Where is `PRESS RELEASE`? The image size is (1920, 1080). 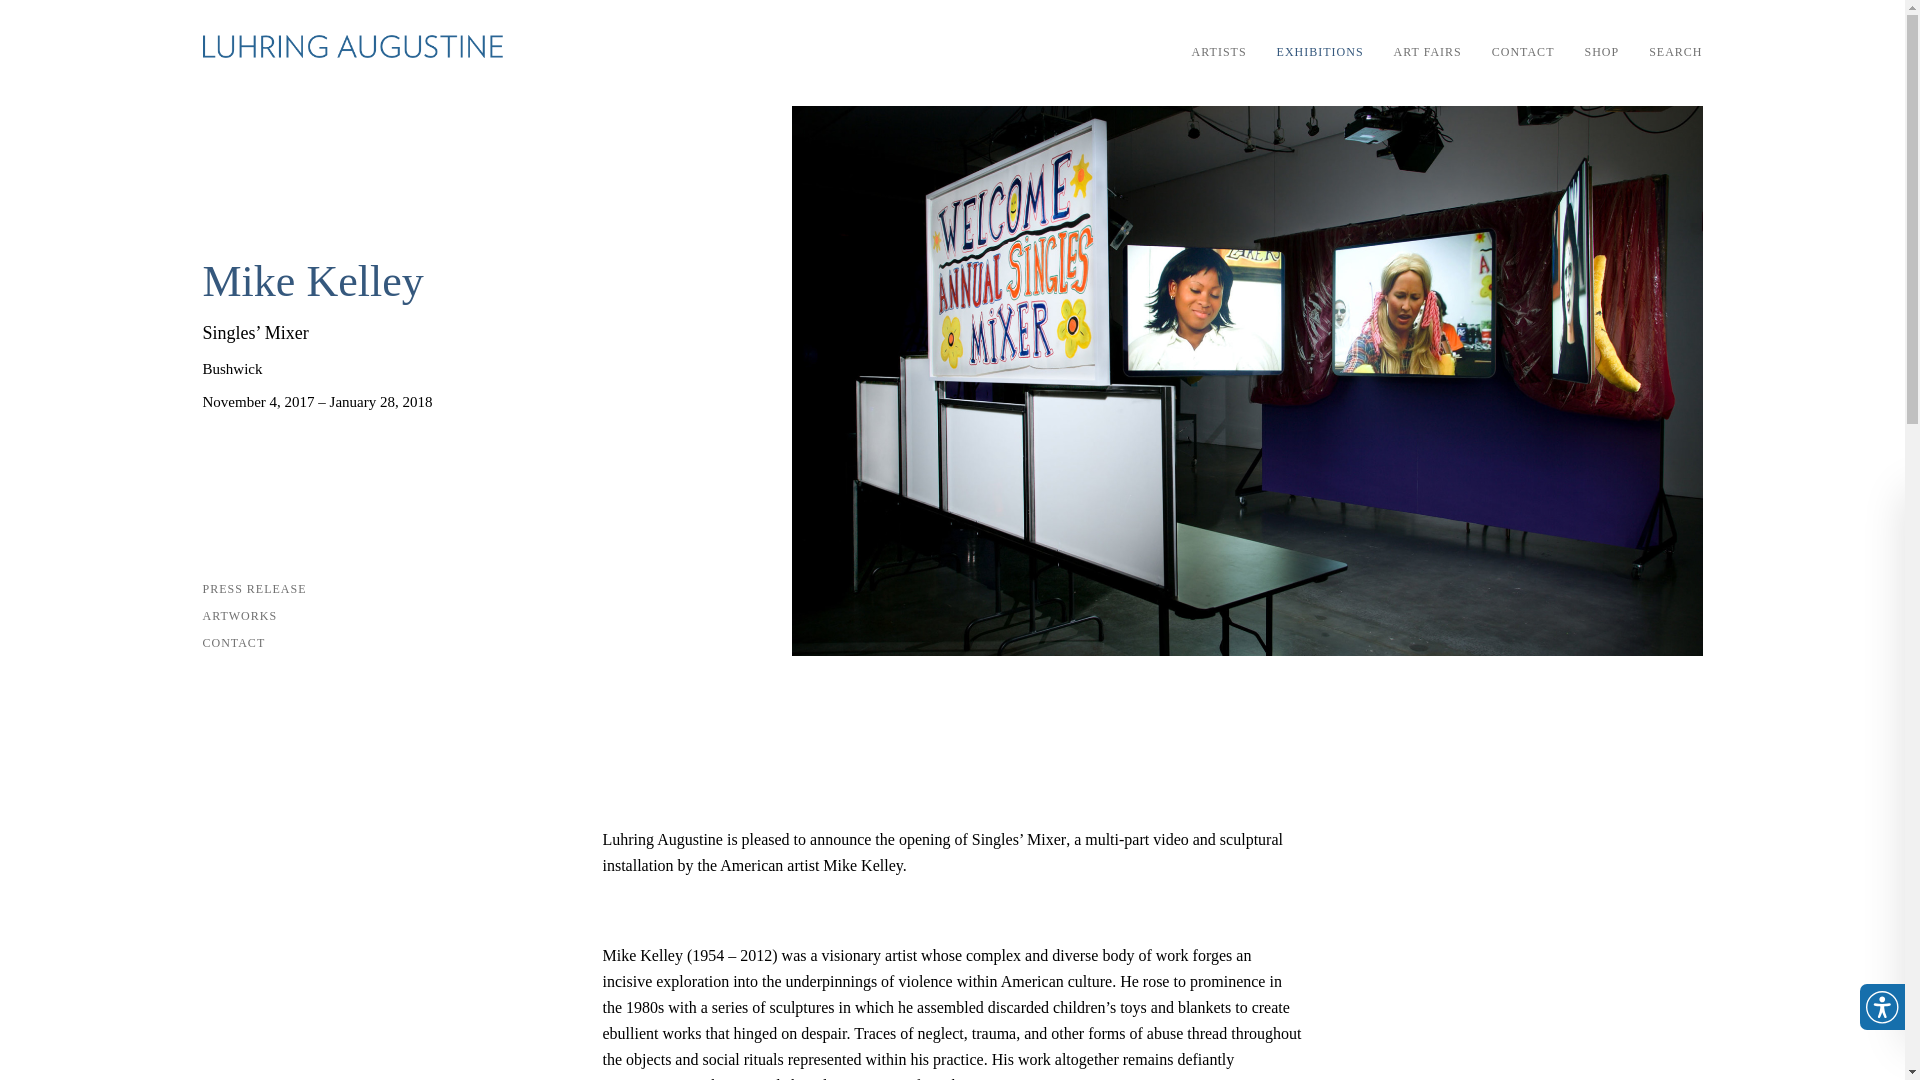 PRESS RELEASE is located at coordinates (486, 588).